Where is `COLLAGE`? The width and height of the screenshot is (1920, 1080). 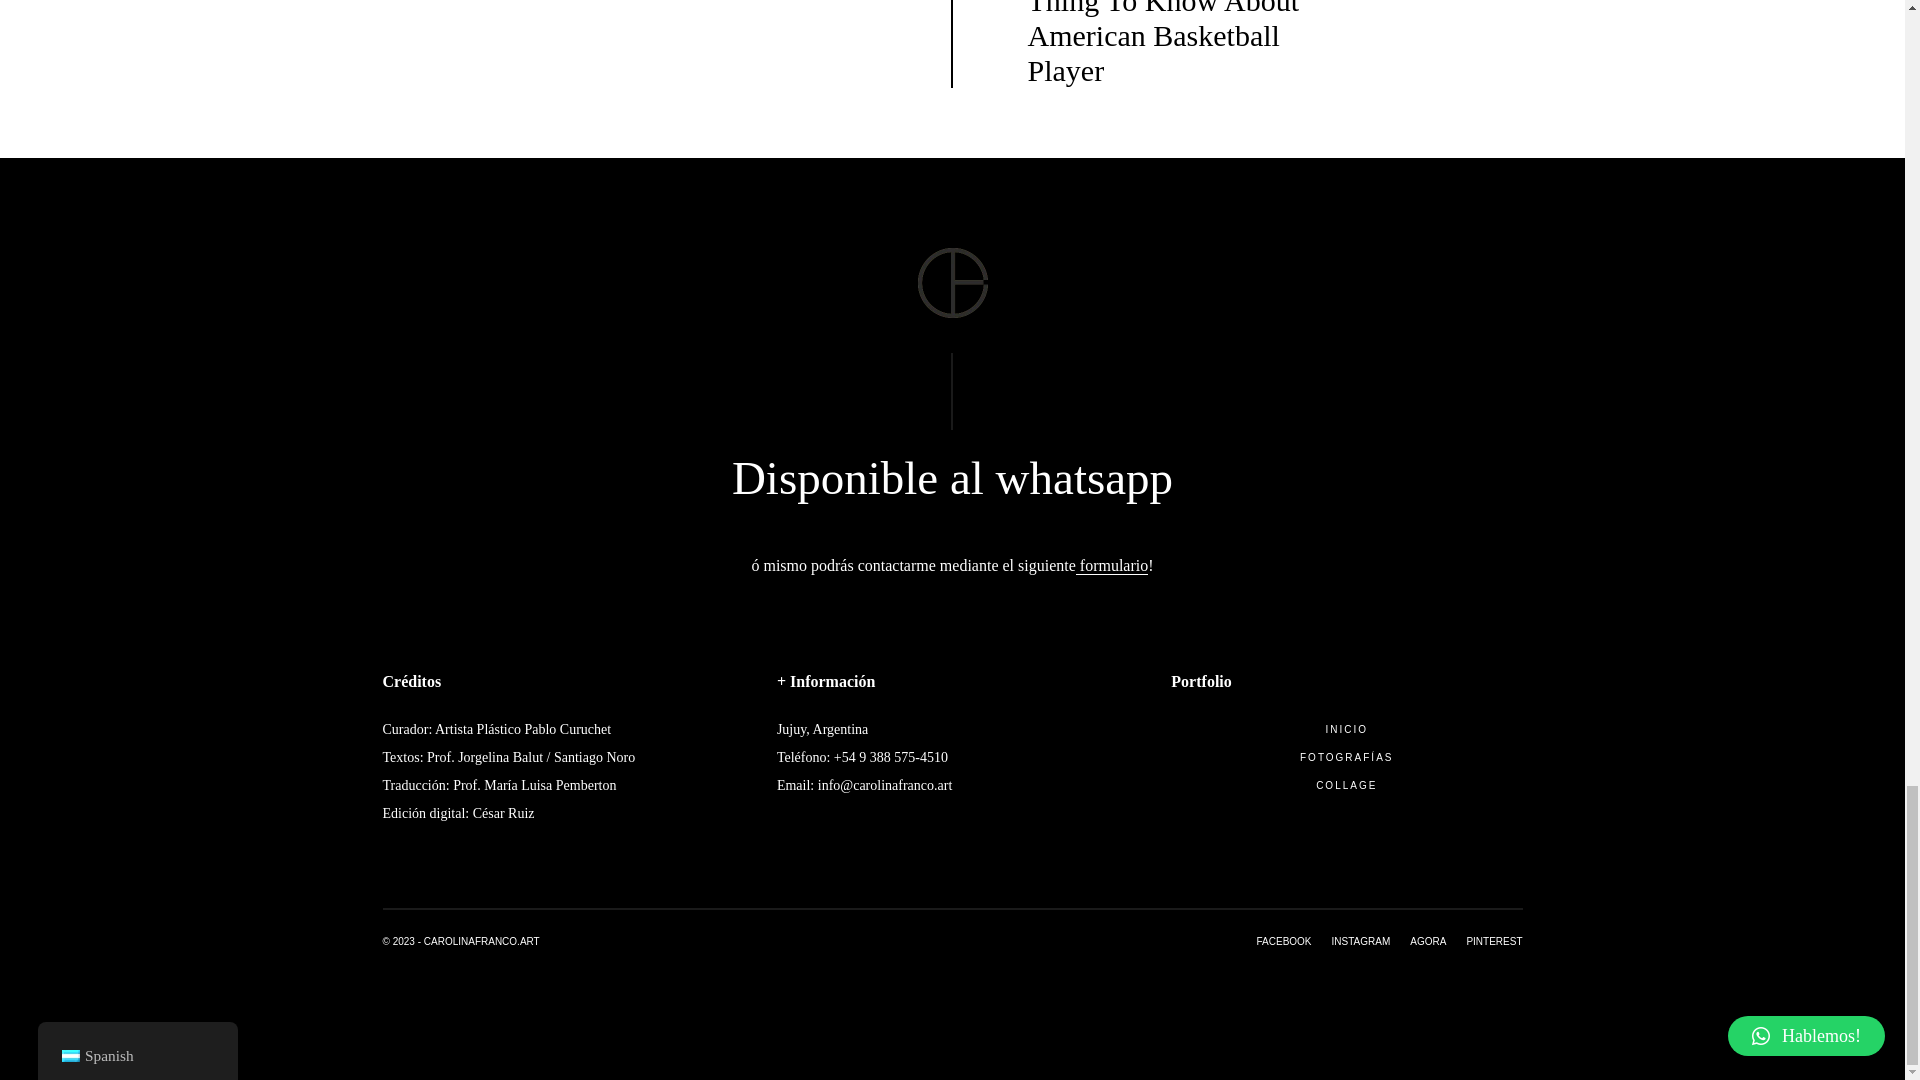 COLLAGE is located at coordinates (1346, 786).